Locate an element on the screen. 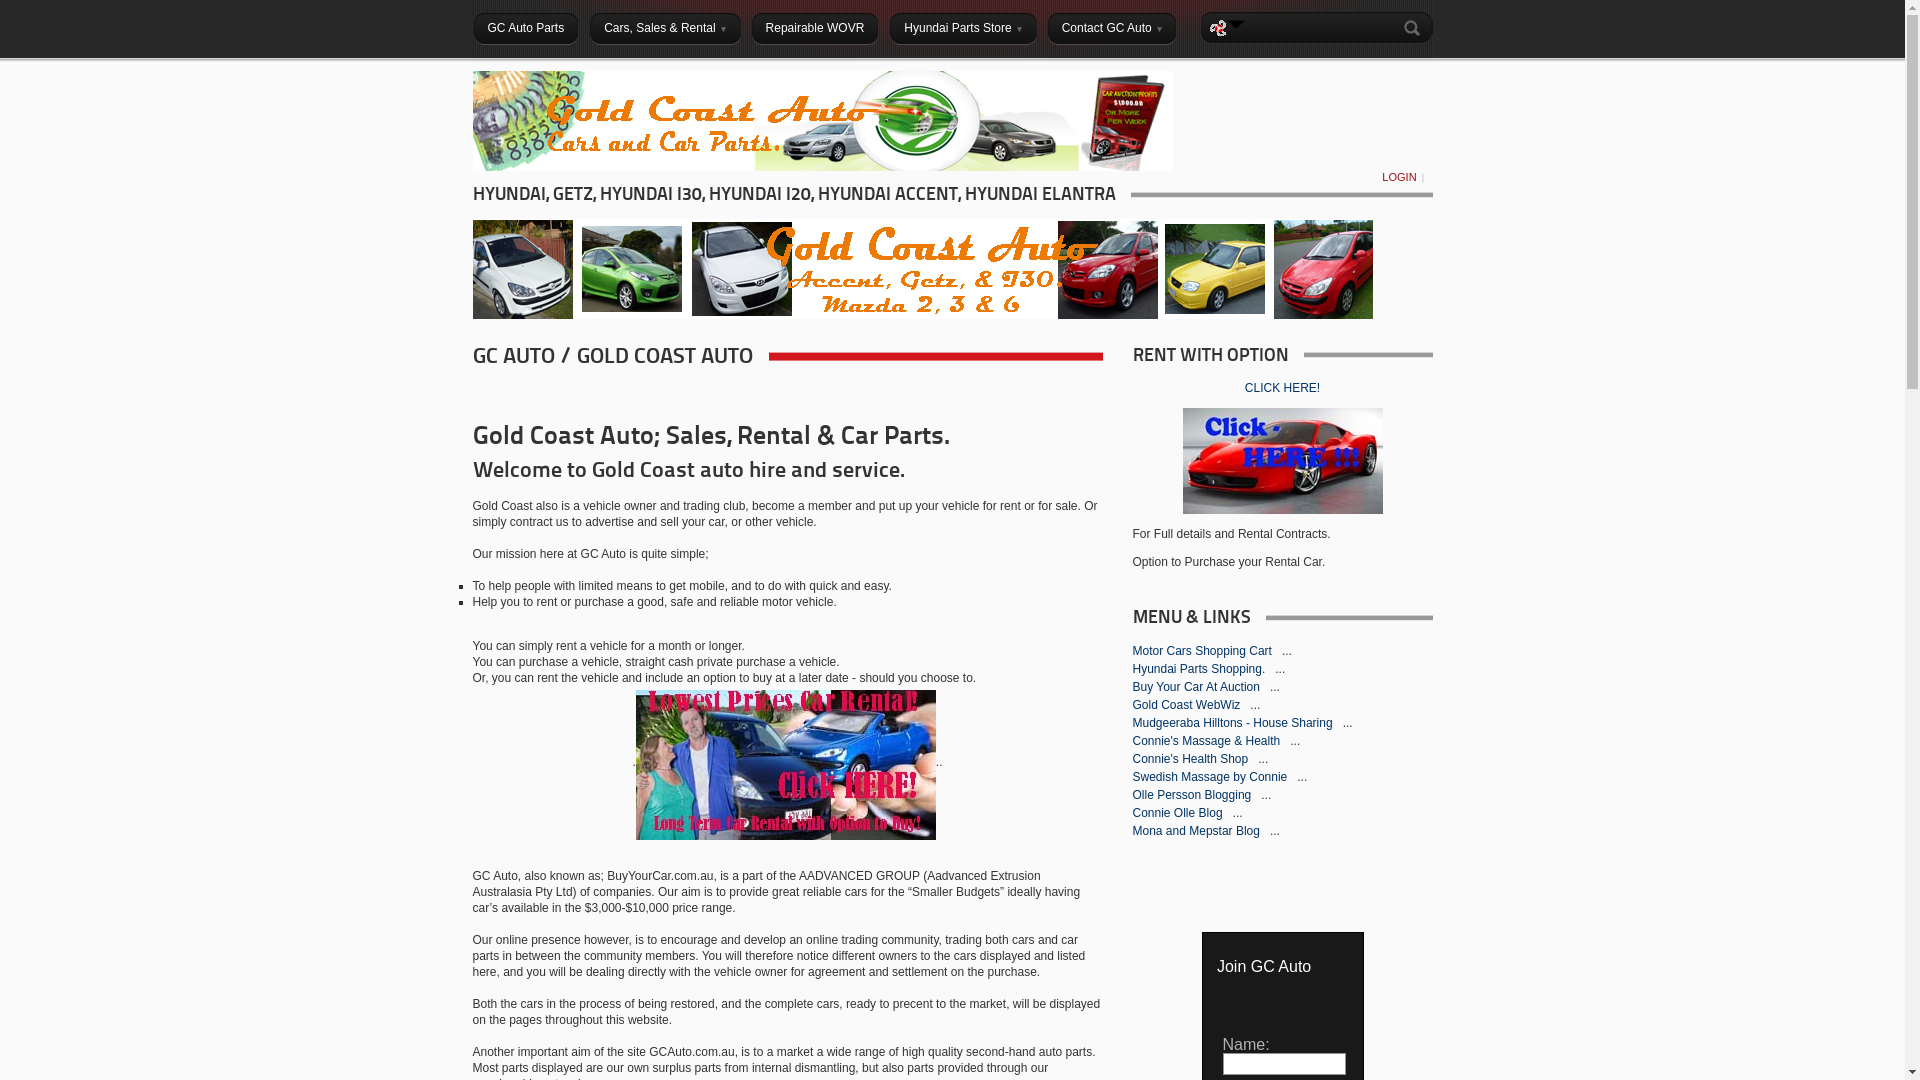 The image size is (1920, 1080). ... is located at coordinates (1263, 759).